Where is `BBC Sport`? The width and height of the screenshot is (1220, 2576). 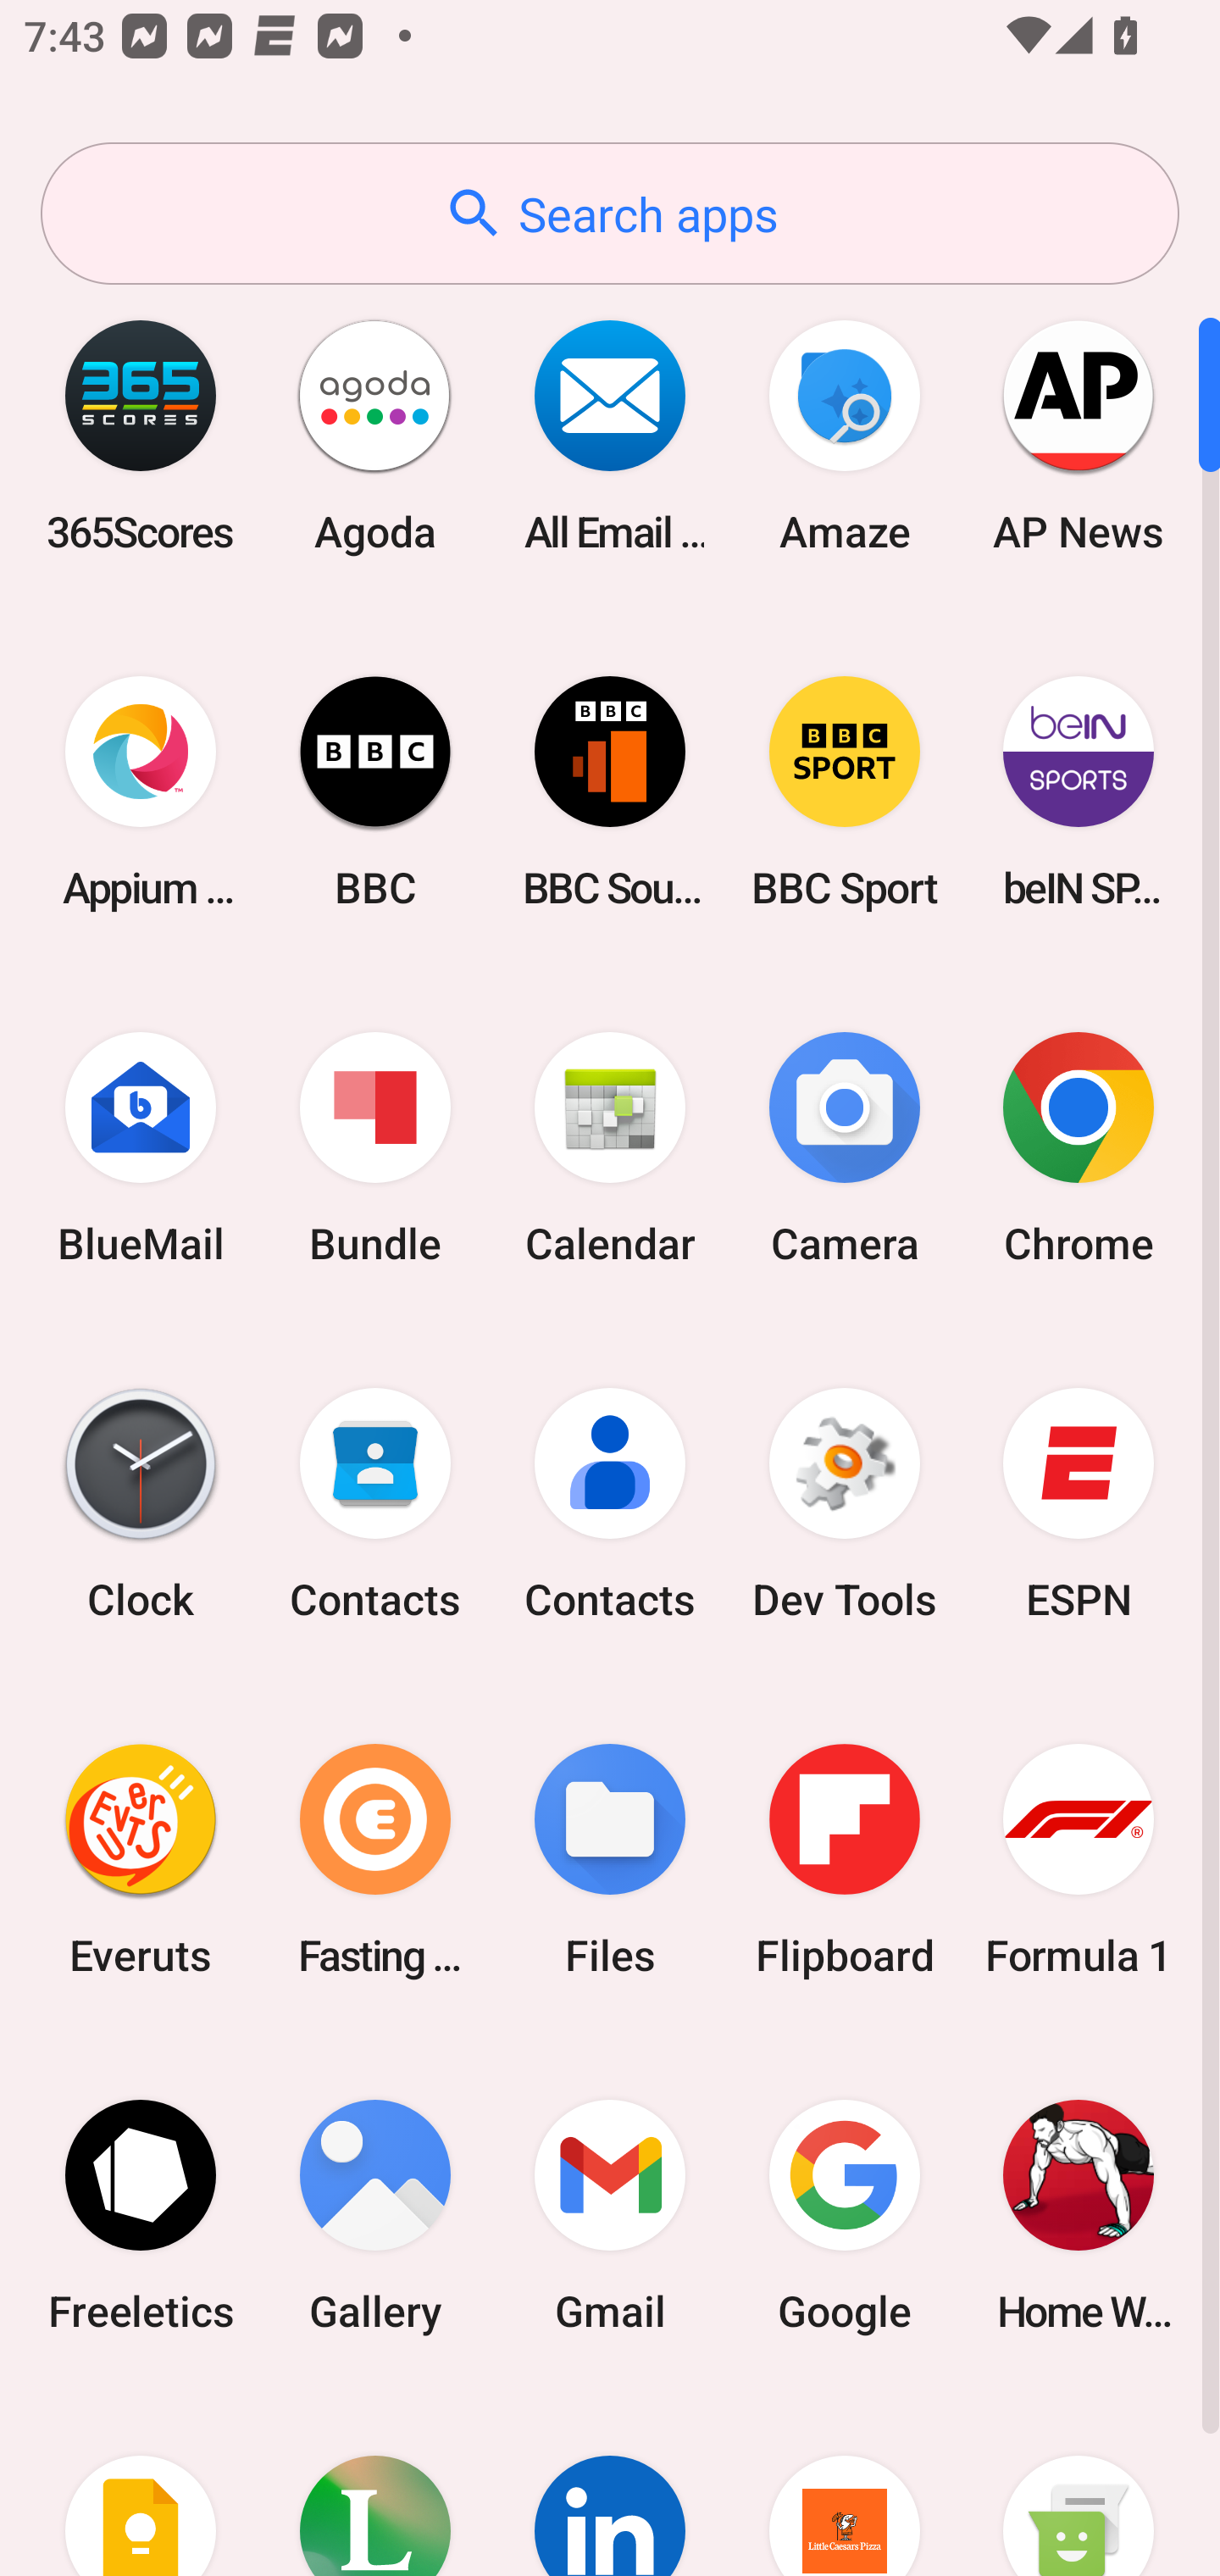 BBC Sport is located at coordinates (844, 791).